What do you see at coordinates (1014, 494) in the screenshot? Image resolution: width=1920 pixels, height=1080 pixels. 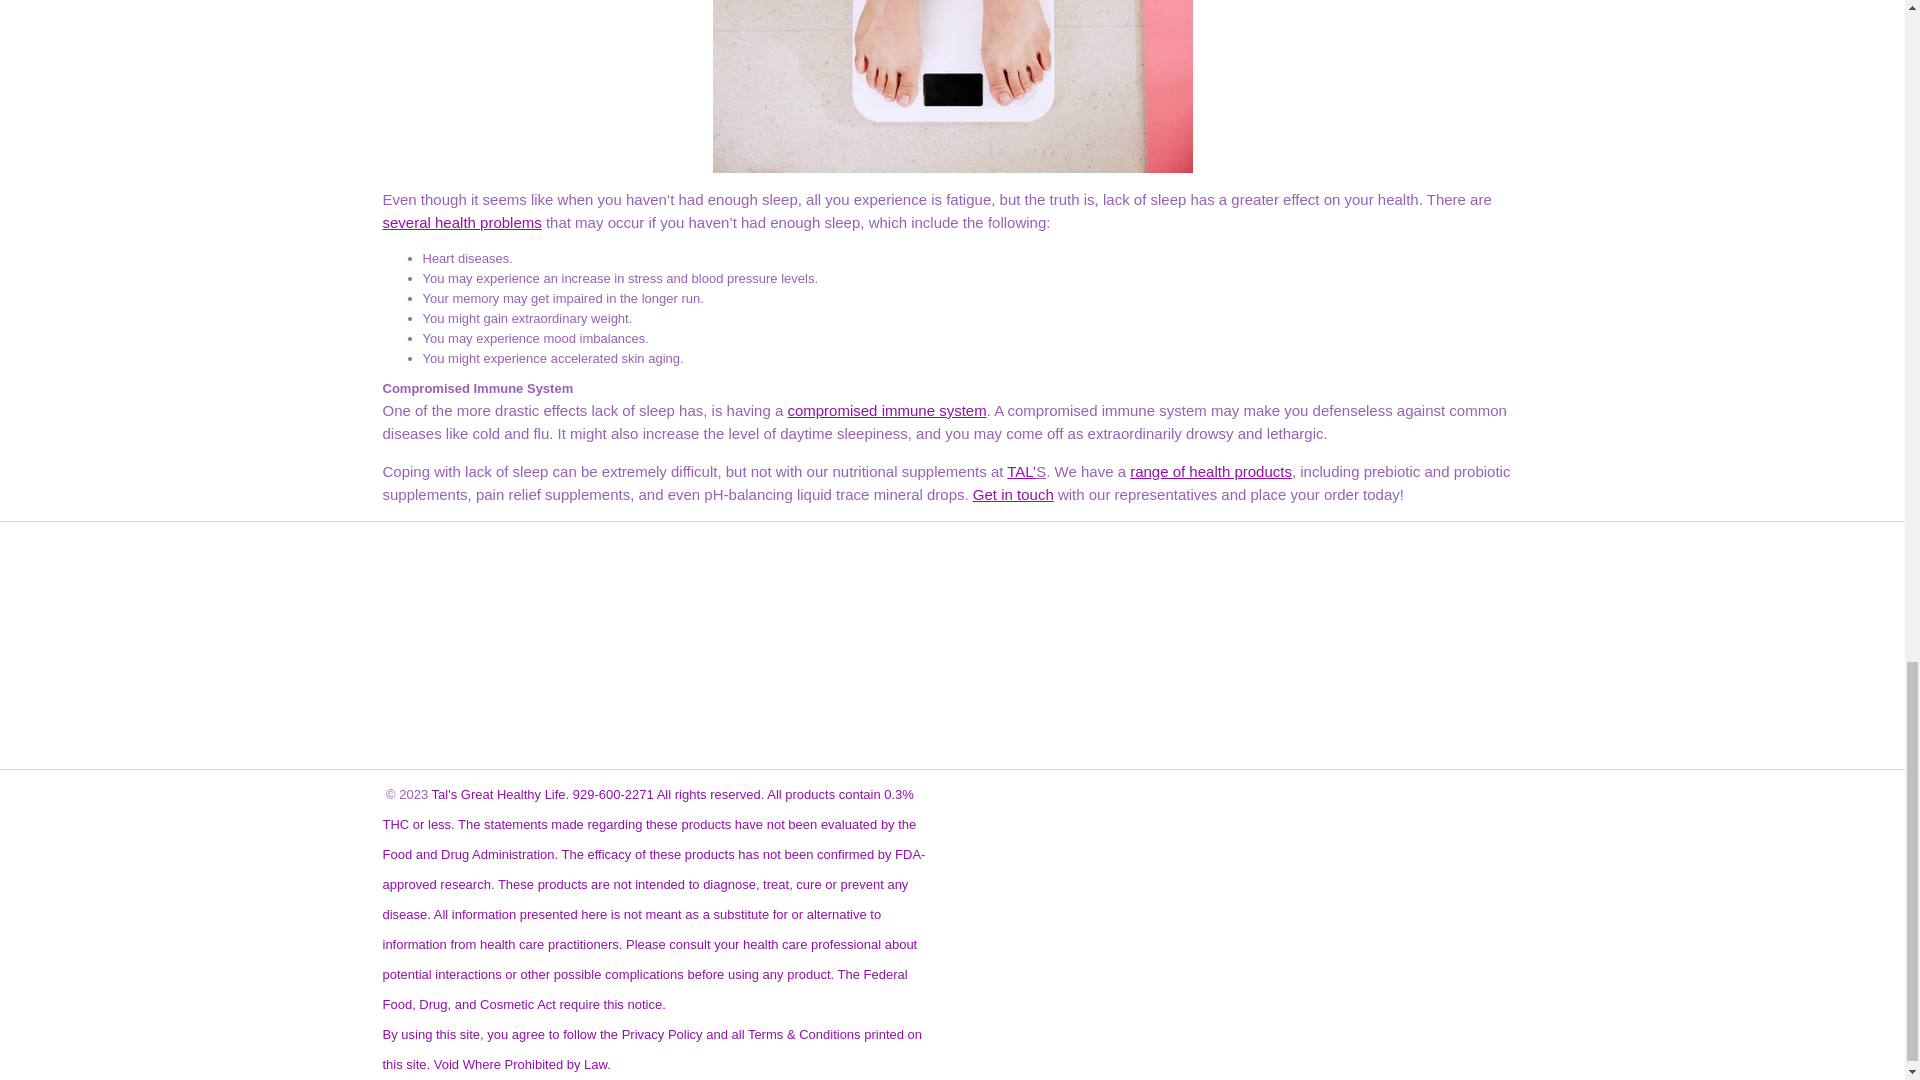 I see `Get in touch` at bounding box center [1014, 494].